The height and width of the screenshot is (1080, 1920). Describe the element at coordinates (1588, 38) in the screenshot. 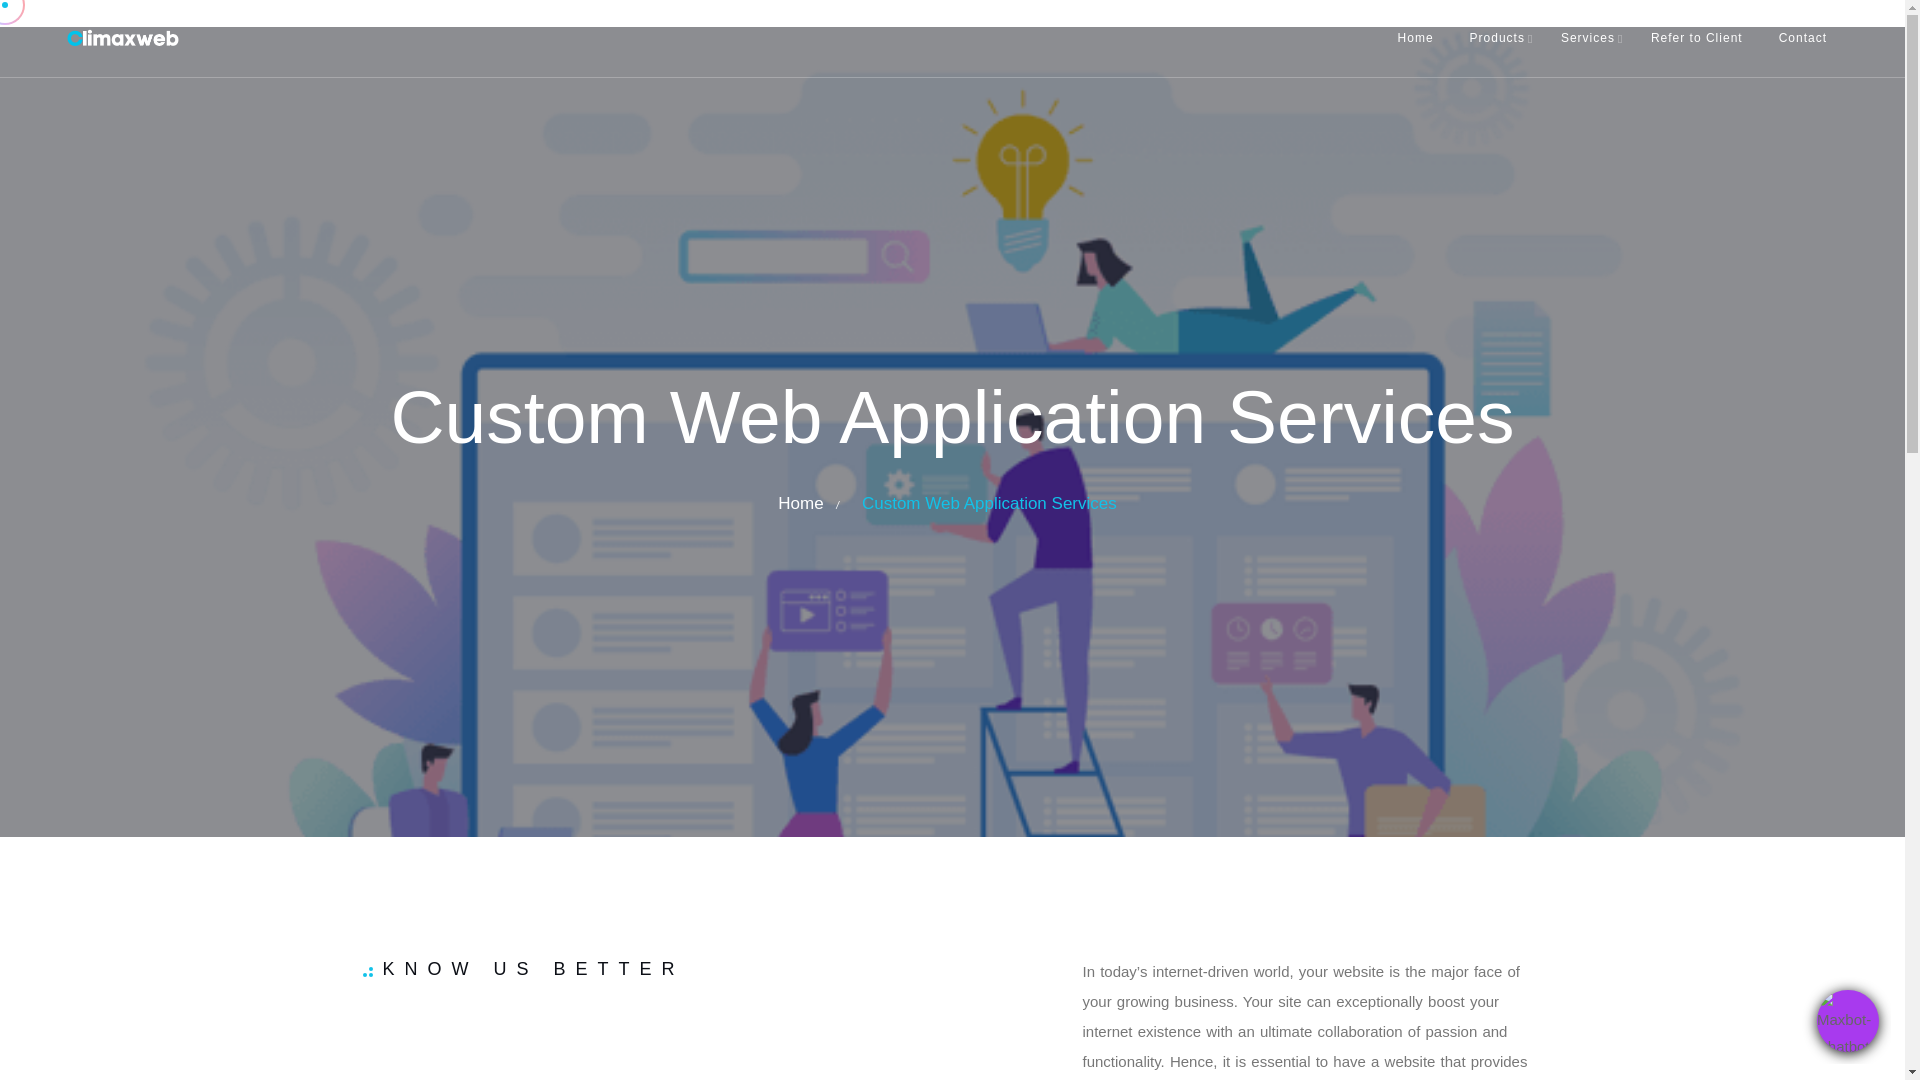

I see `Services` at that location.